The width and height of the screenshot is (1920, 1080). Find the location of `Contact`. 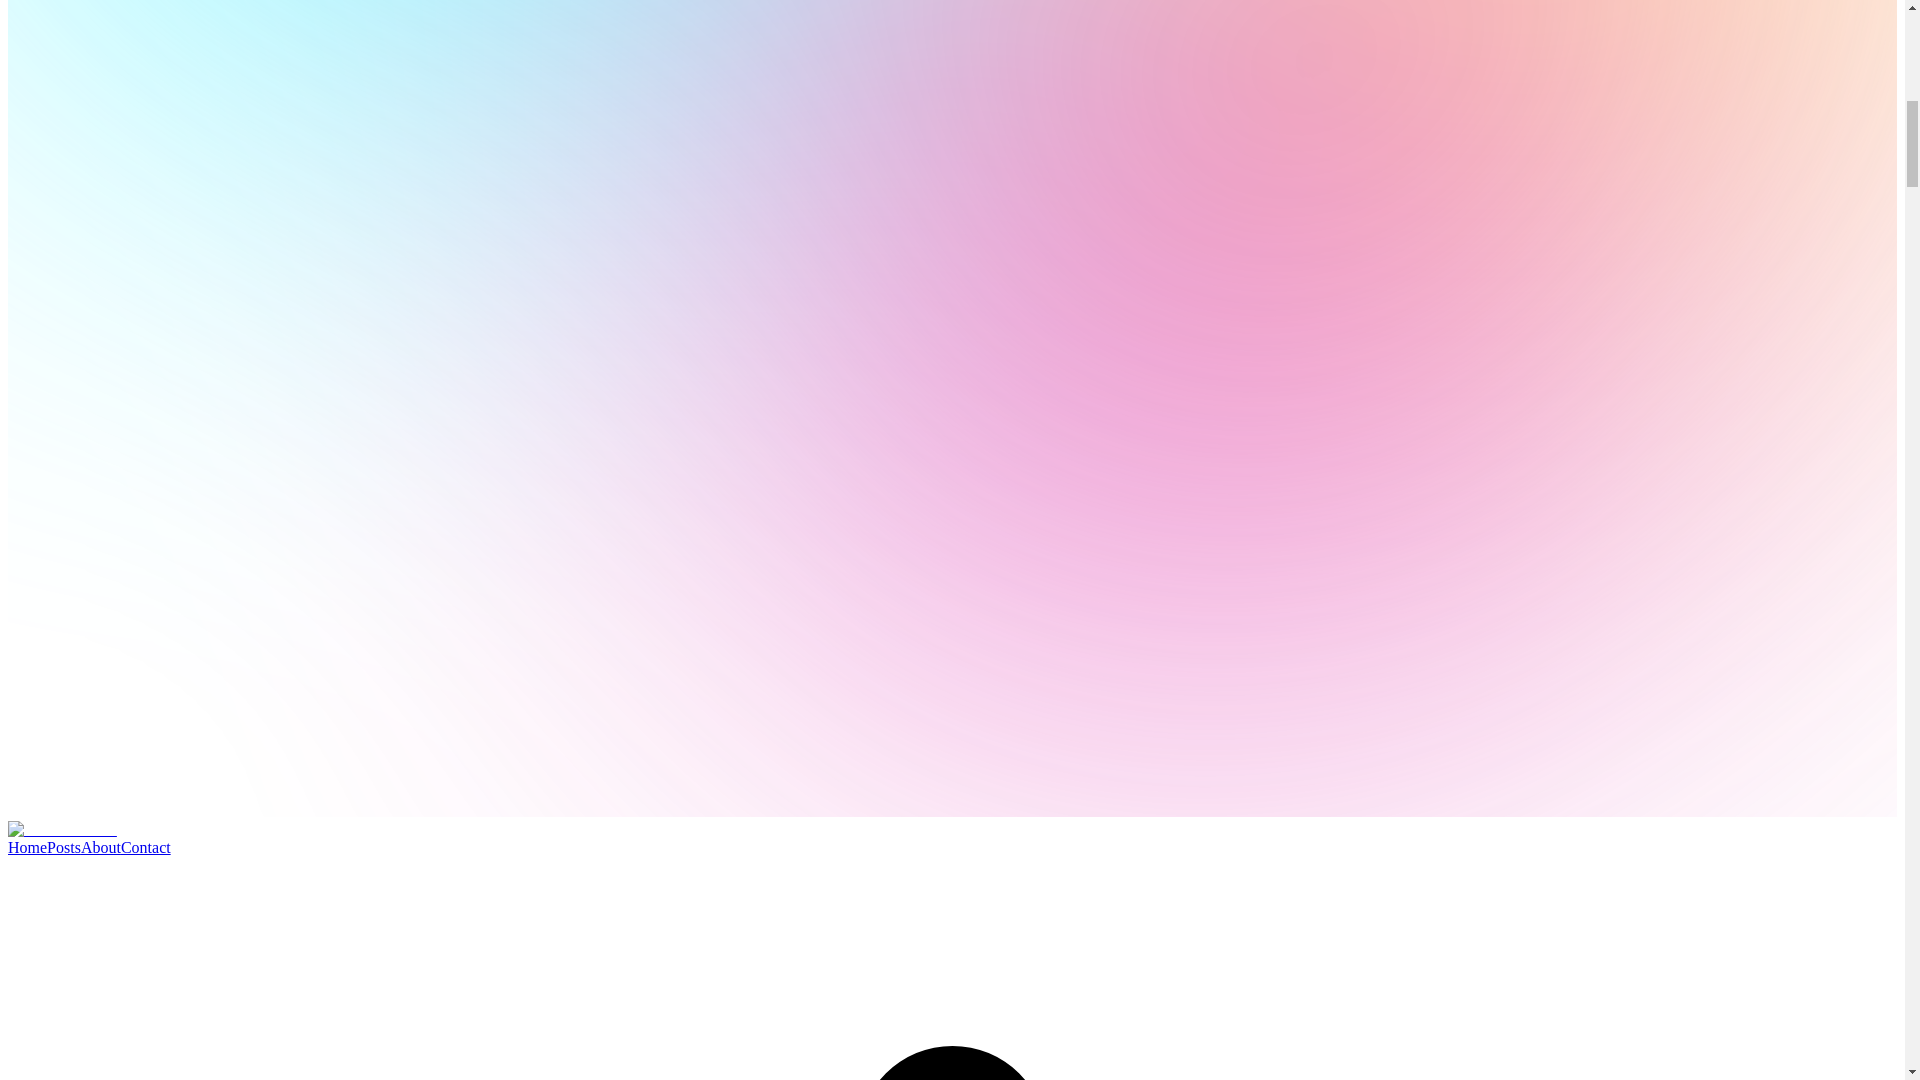

Contact is located at coordinates (145, 848).